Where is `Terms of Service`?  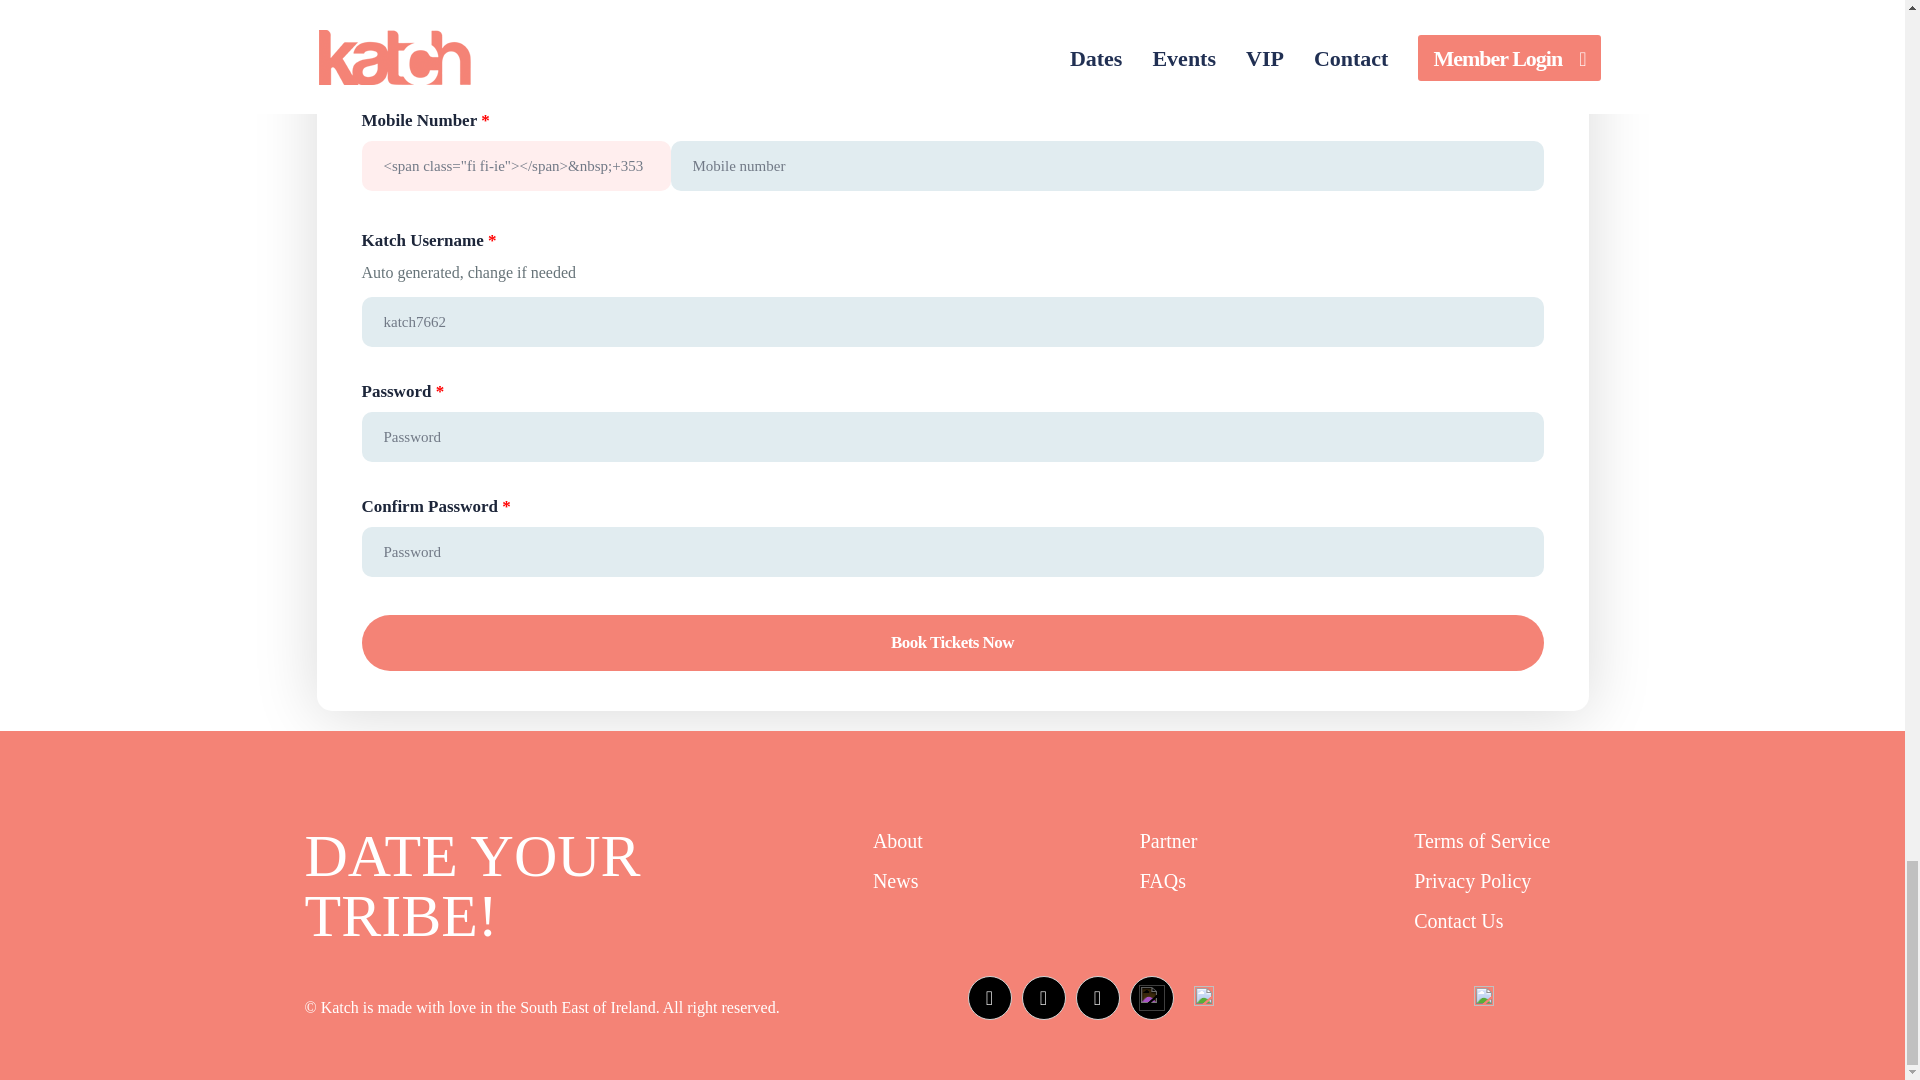 Terms of Service is located at coordinates (1481, 841).